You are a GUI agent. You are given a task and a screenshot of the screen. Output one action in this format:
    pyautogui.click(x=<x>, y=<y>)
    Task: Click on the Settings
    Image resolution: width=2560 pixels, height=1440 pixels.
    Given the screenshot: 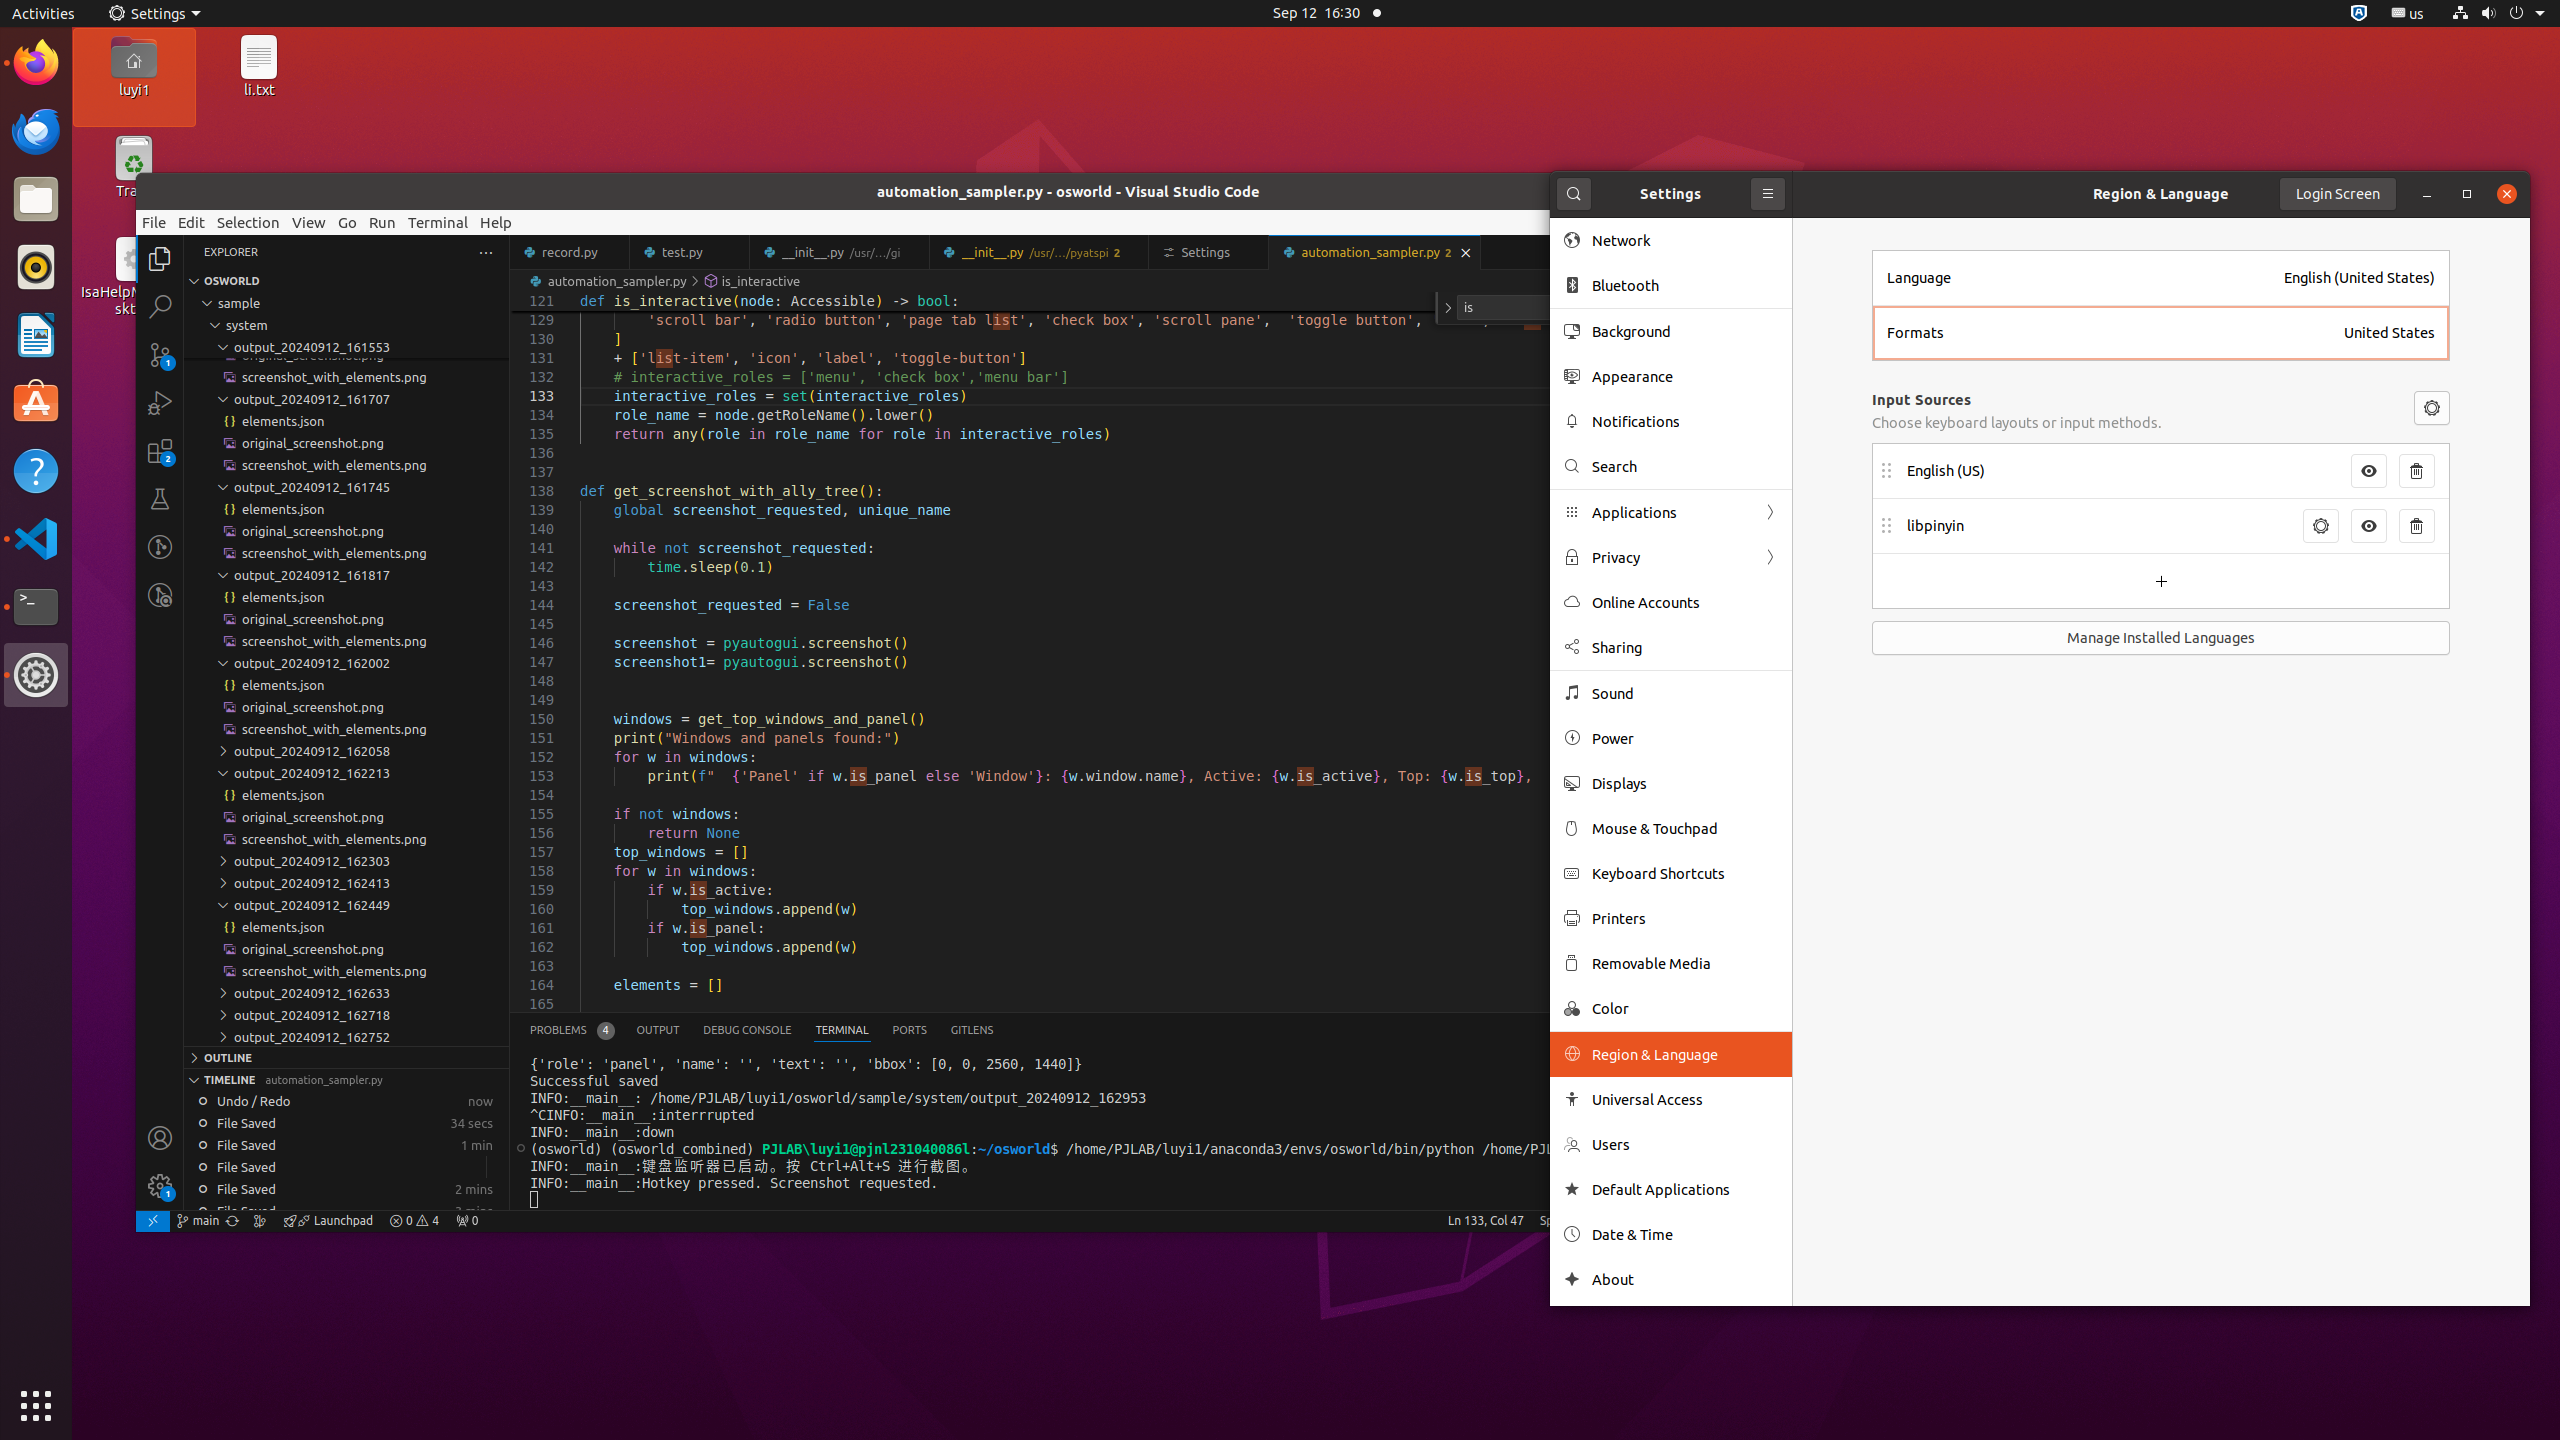 What is the action you would take?
    pyautogui.click(x=154, y=14)
    